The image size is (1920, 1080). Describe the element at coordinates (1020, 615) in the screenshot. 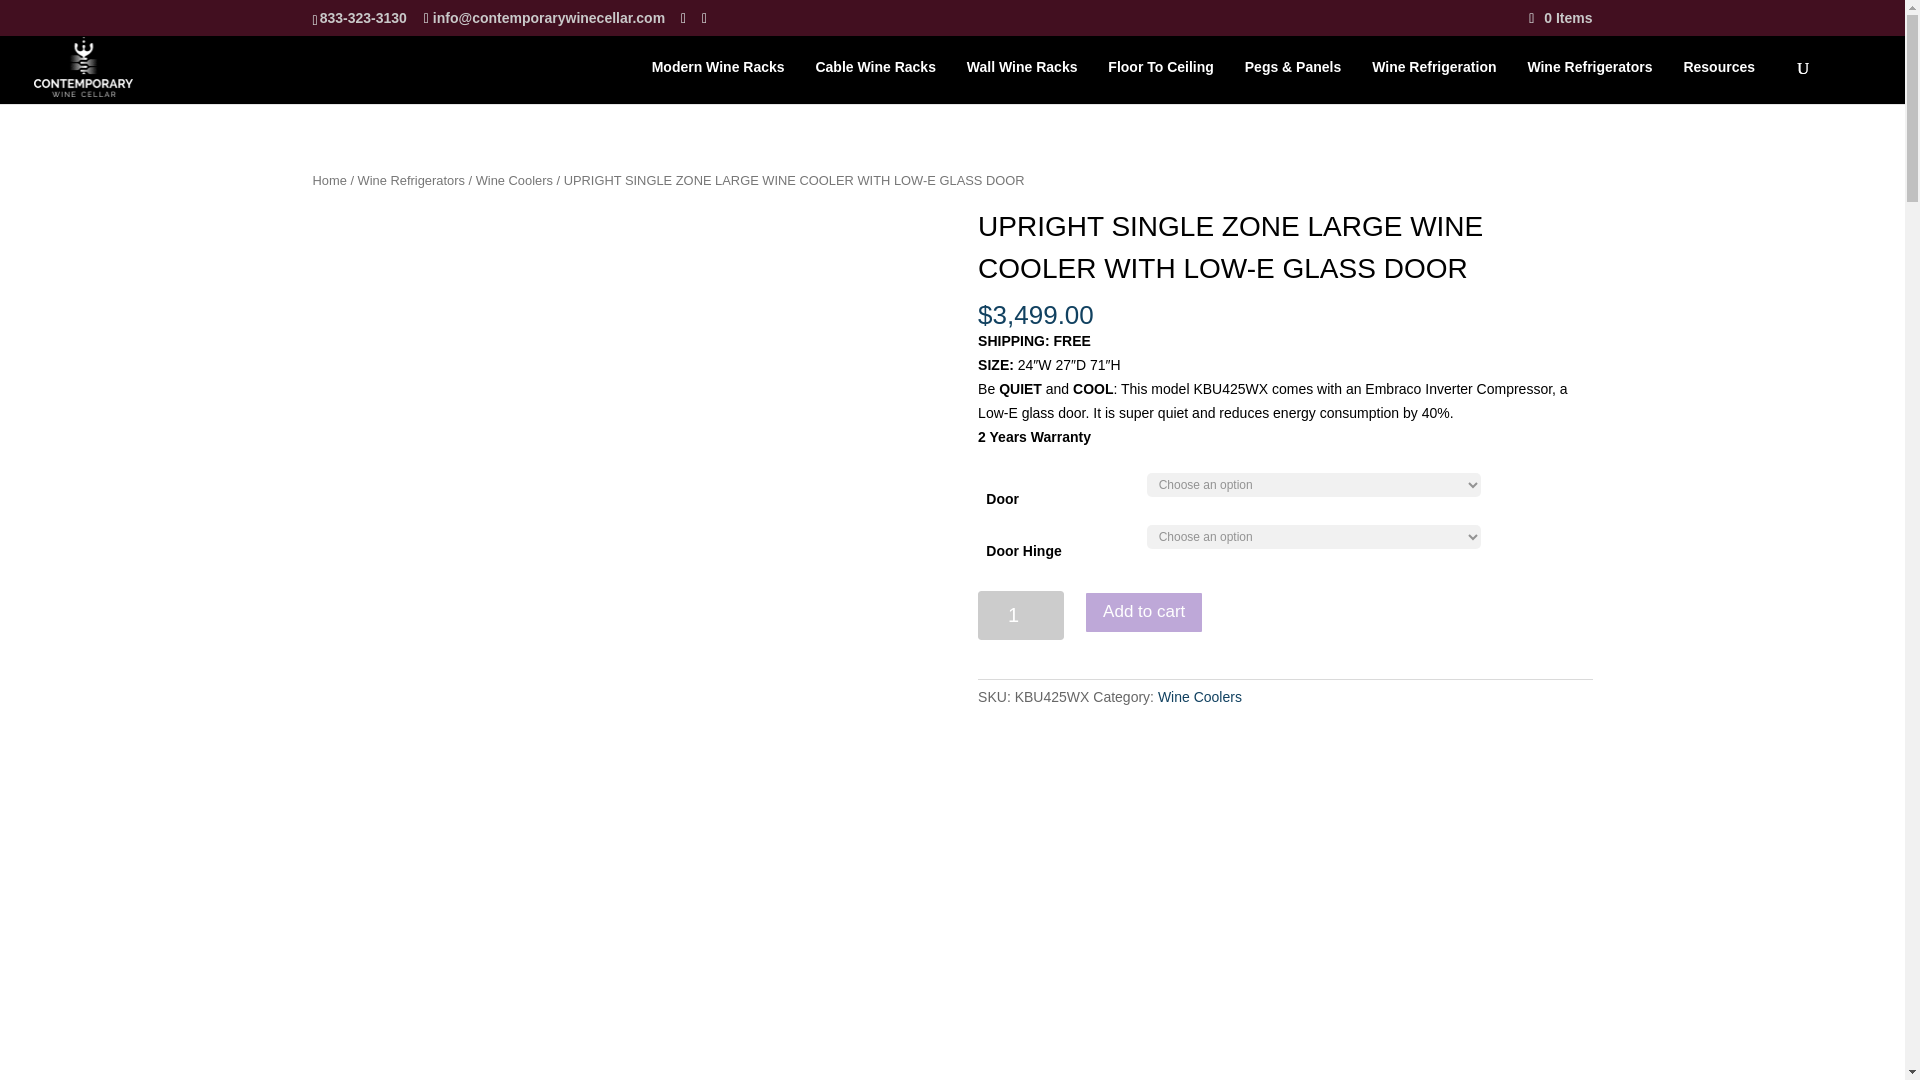

I see `1` at that location.